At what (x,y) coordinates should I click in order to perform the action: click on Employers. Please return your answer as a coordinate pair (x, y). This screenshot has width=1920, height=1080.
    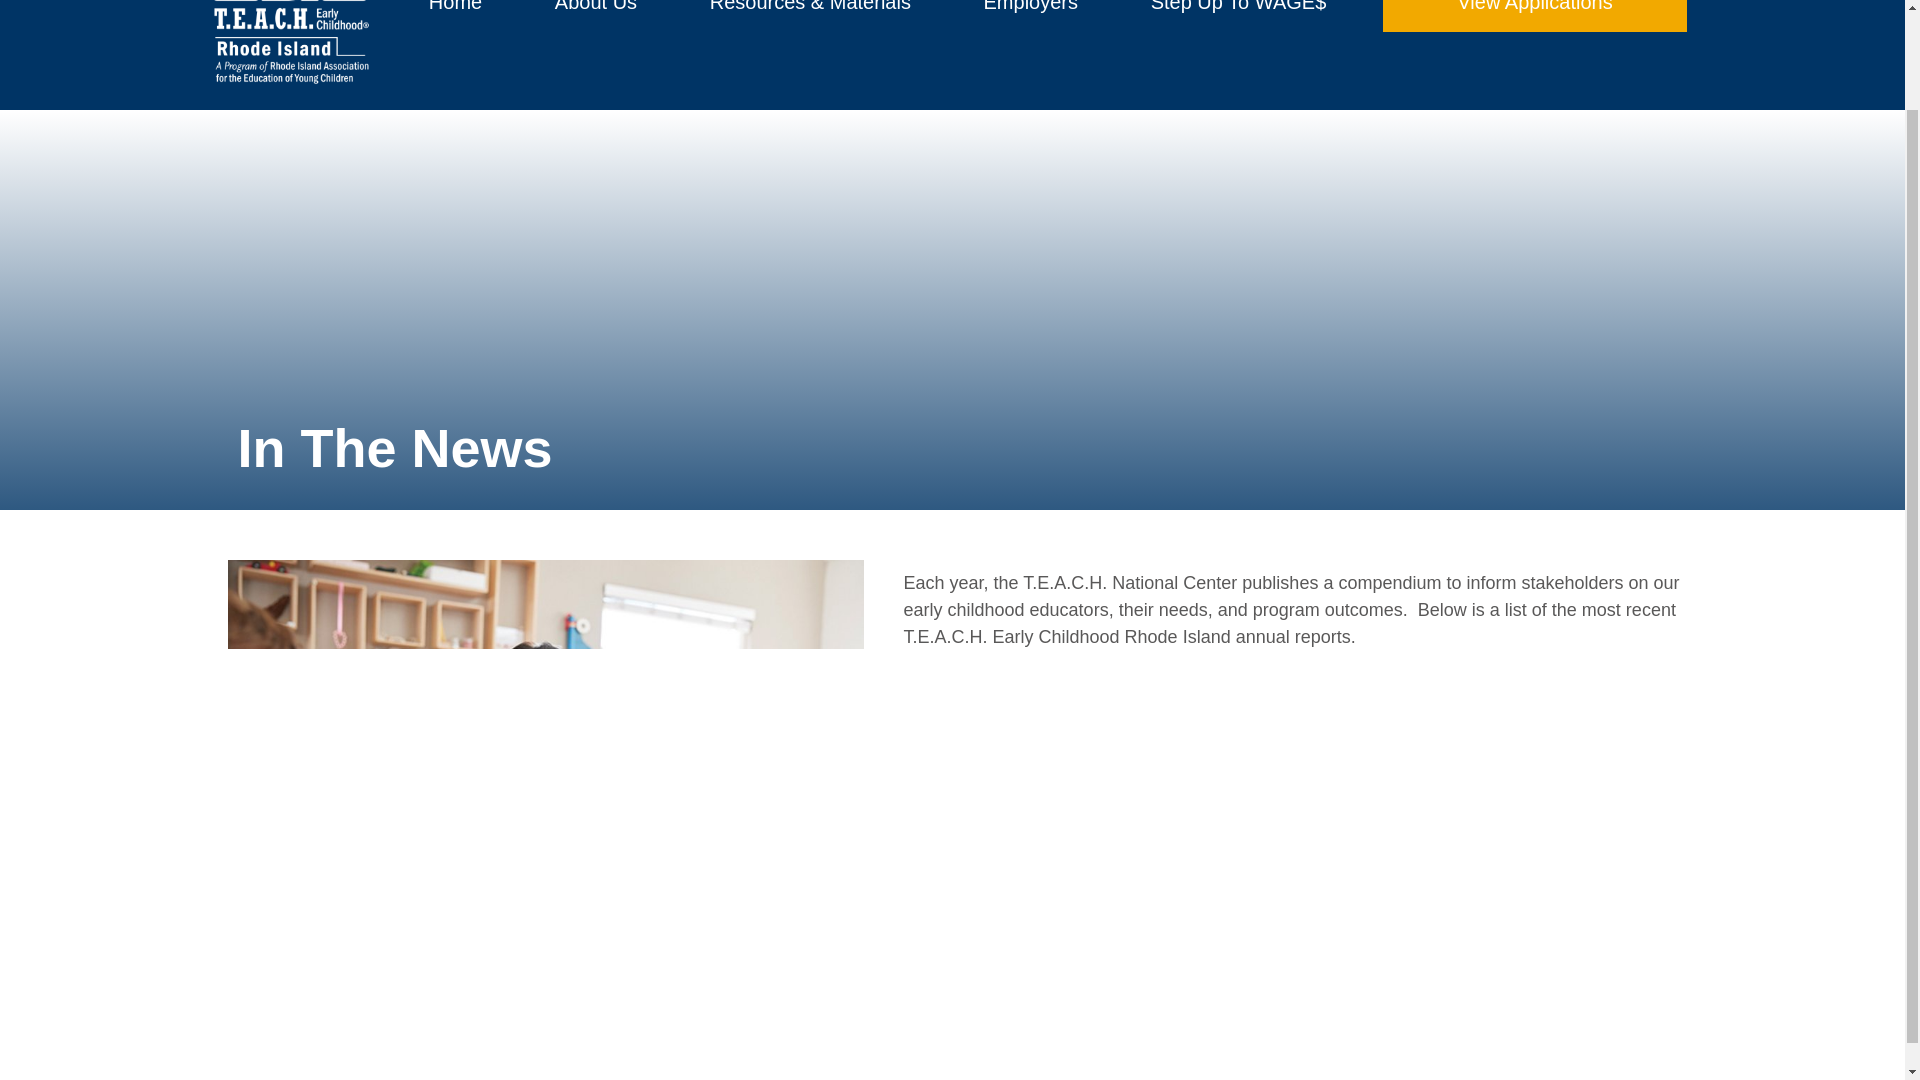
    Looking at the image, I should click on (1030, 15).